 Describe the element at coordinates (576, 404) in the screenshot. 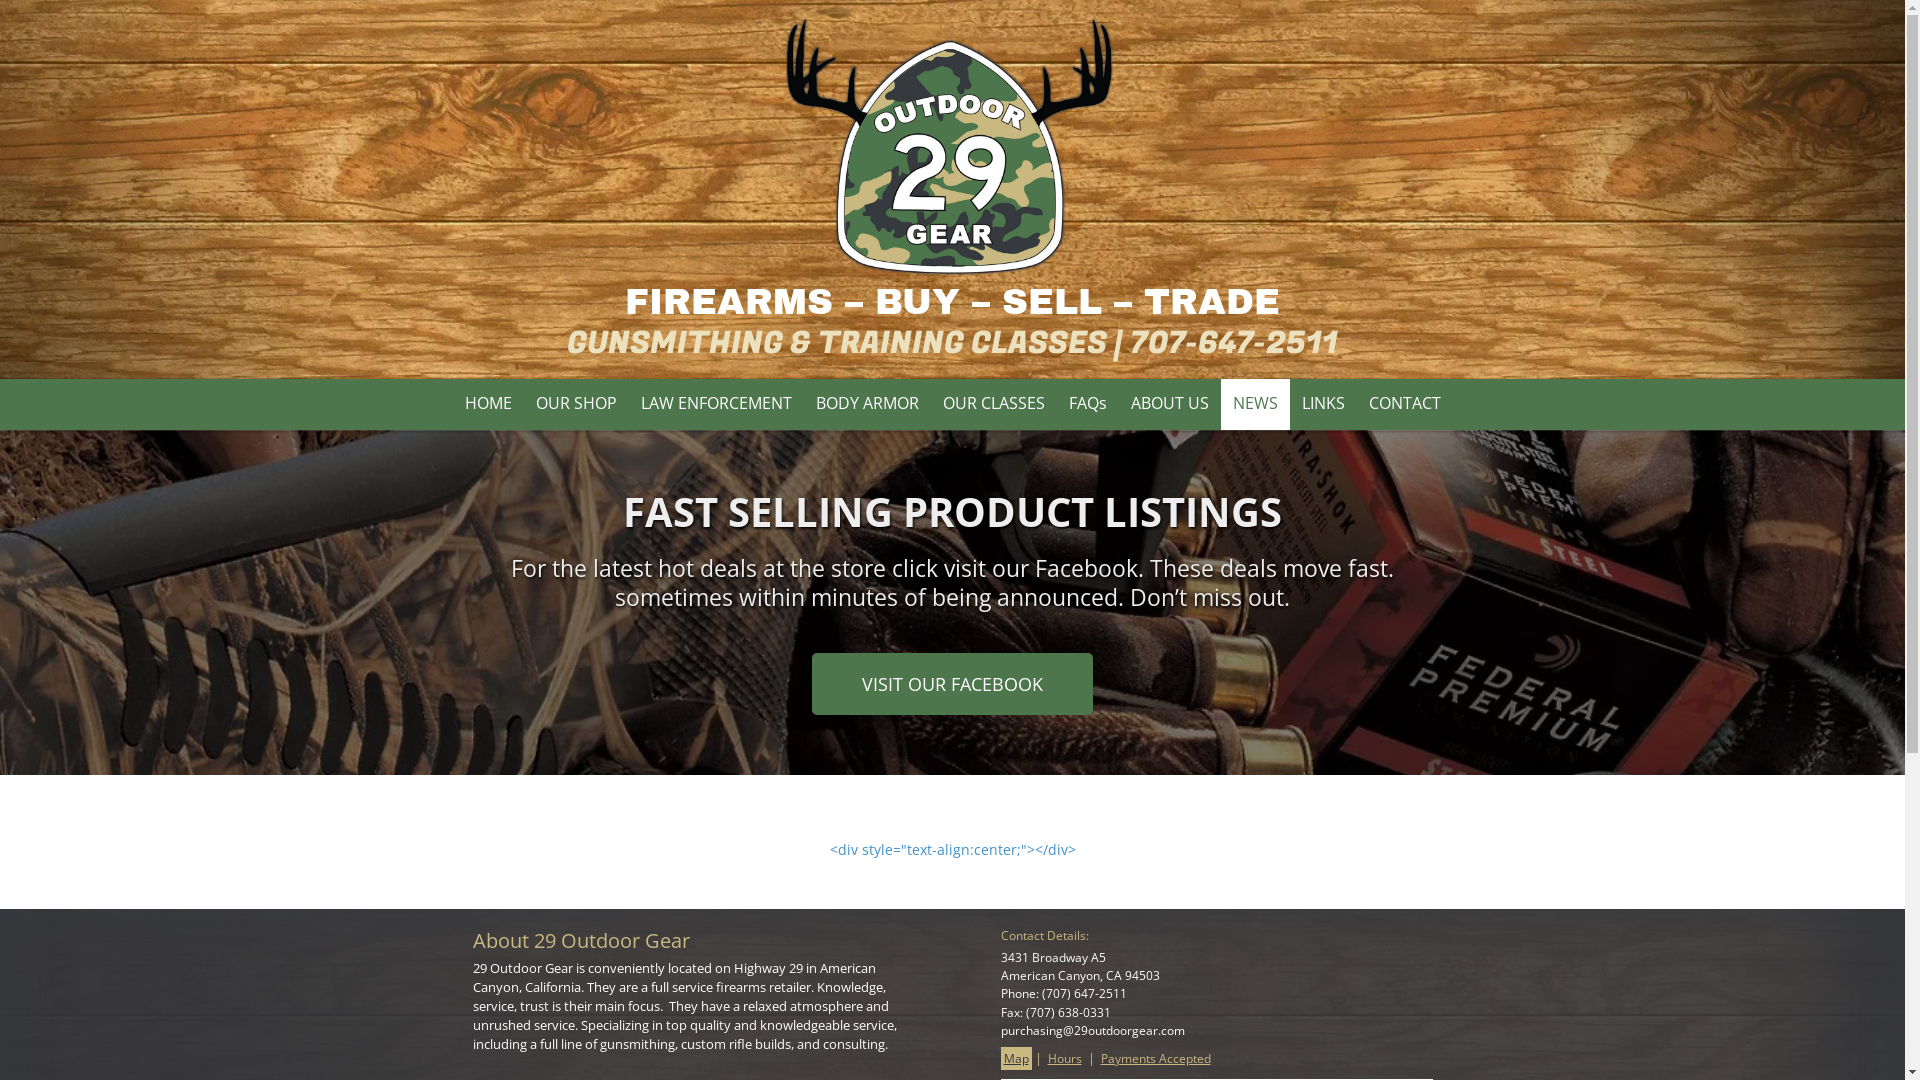

I see `OUR SHOP` at that location.